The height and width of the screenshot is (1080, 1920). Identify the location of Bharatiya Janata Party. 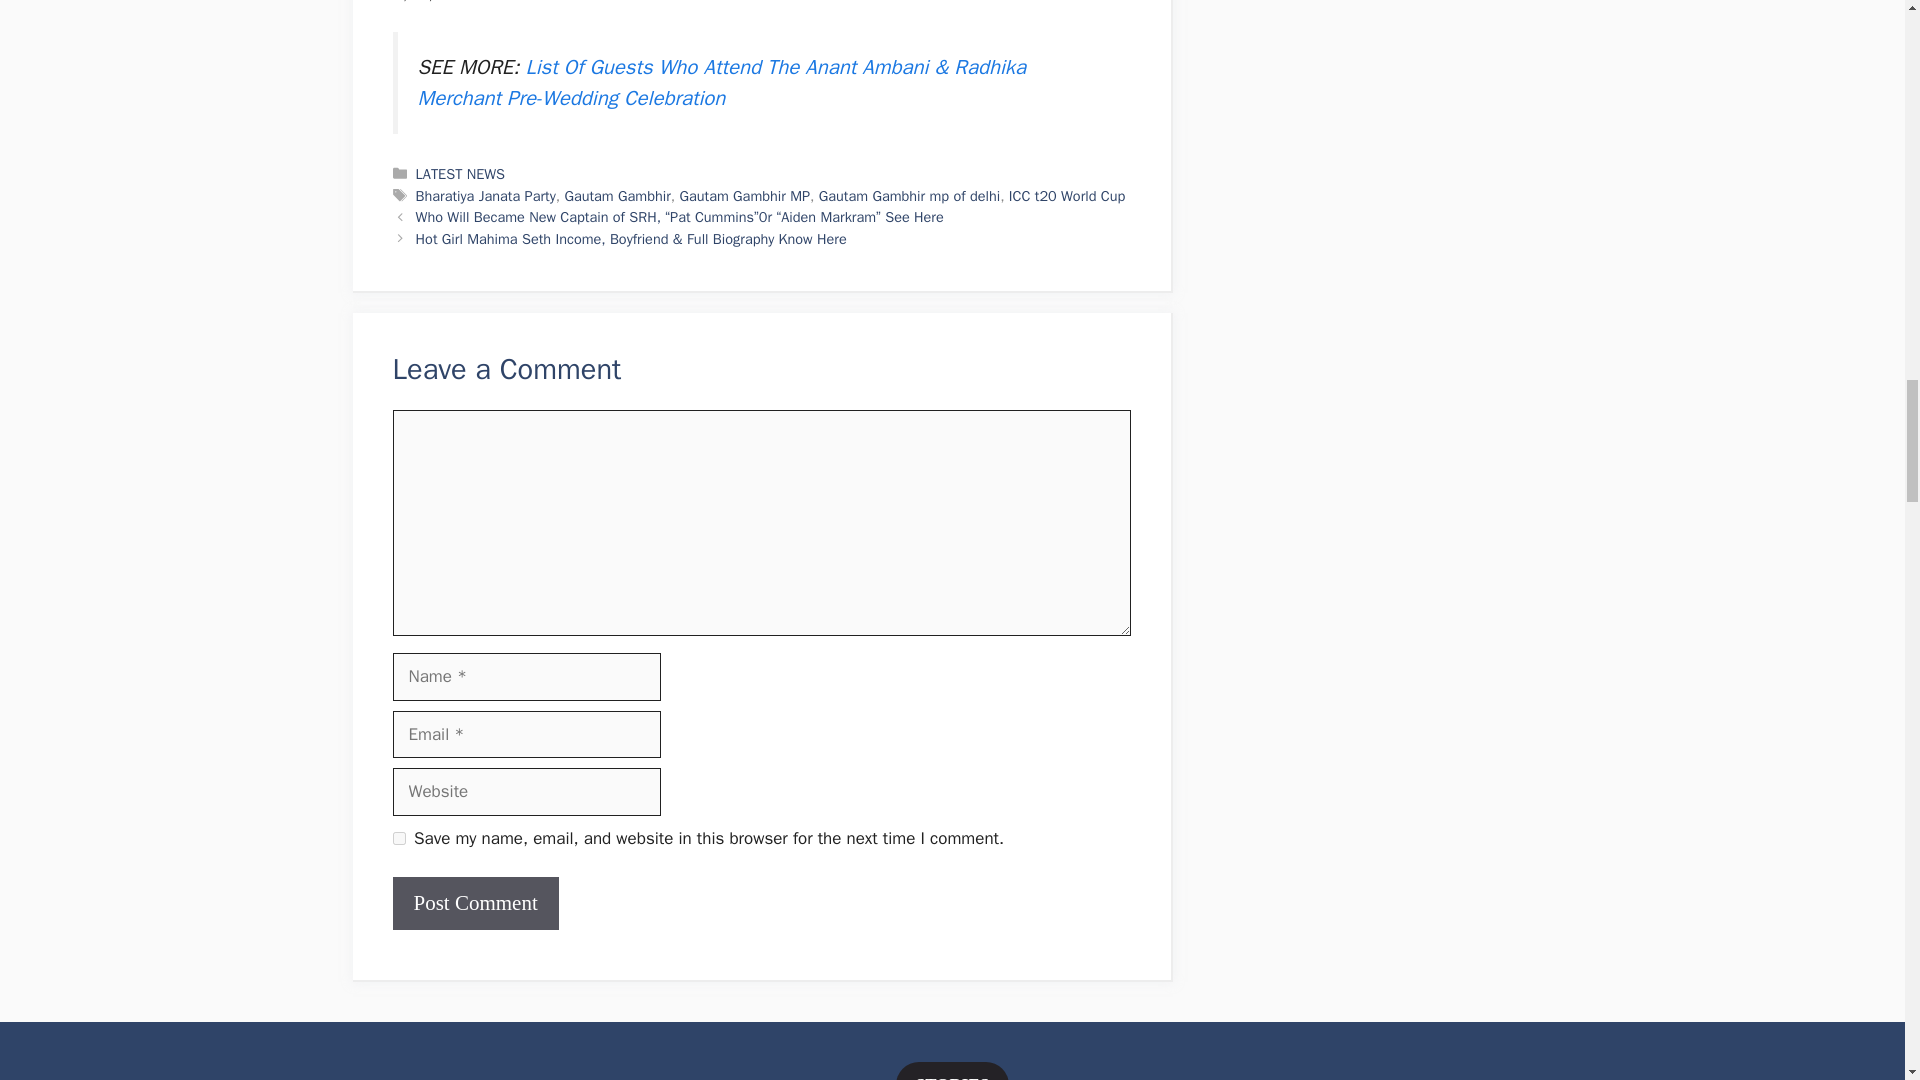
(486, 196).